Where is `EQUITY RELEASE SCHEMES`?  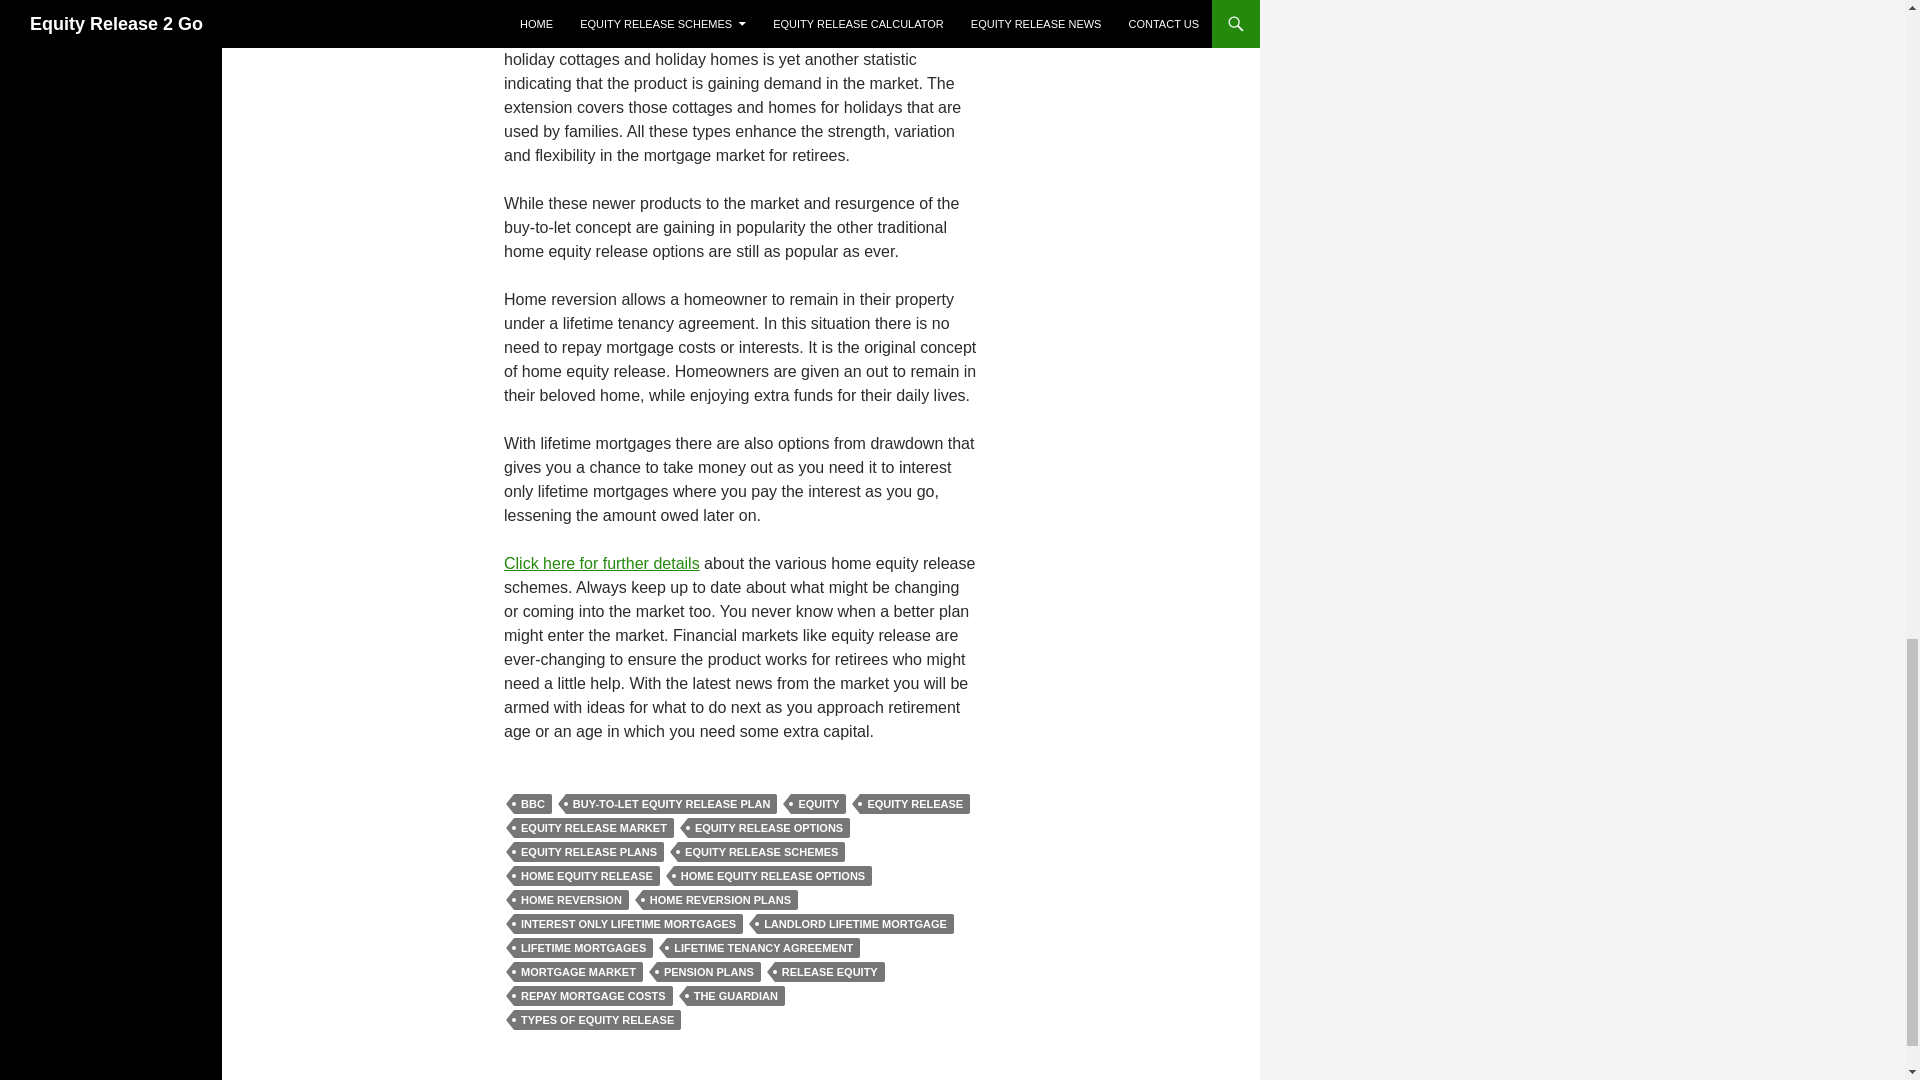
EQUITY RELEASE SCHEMES is located at coordinates (760, 852).